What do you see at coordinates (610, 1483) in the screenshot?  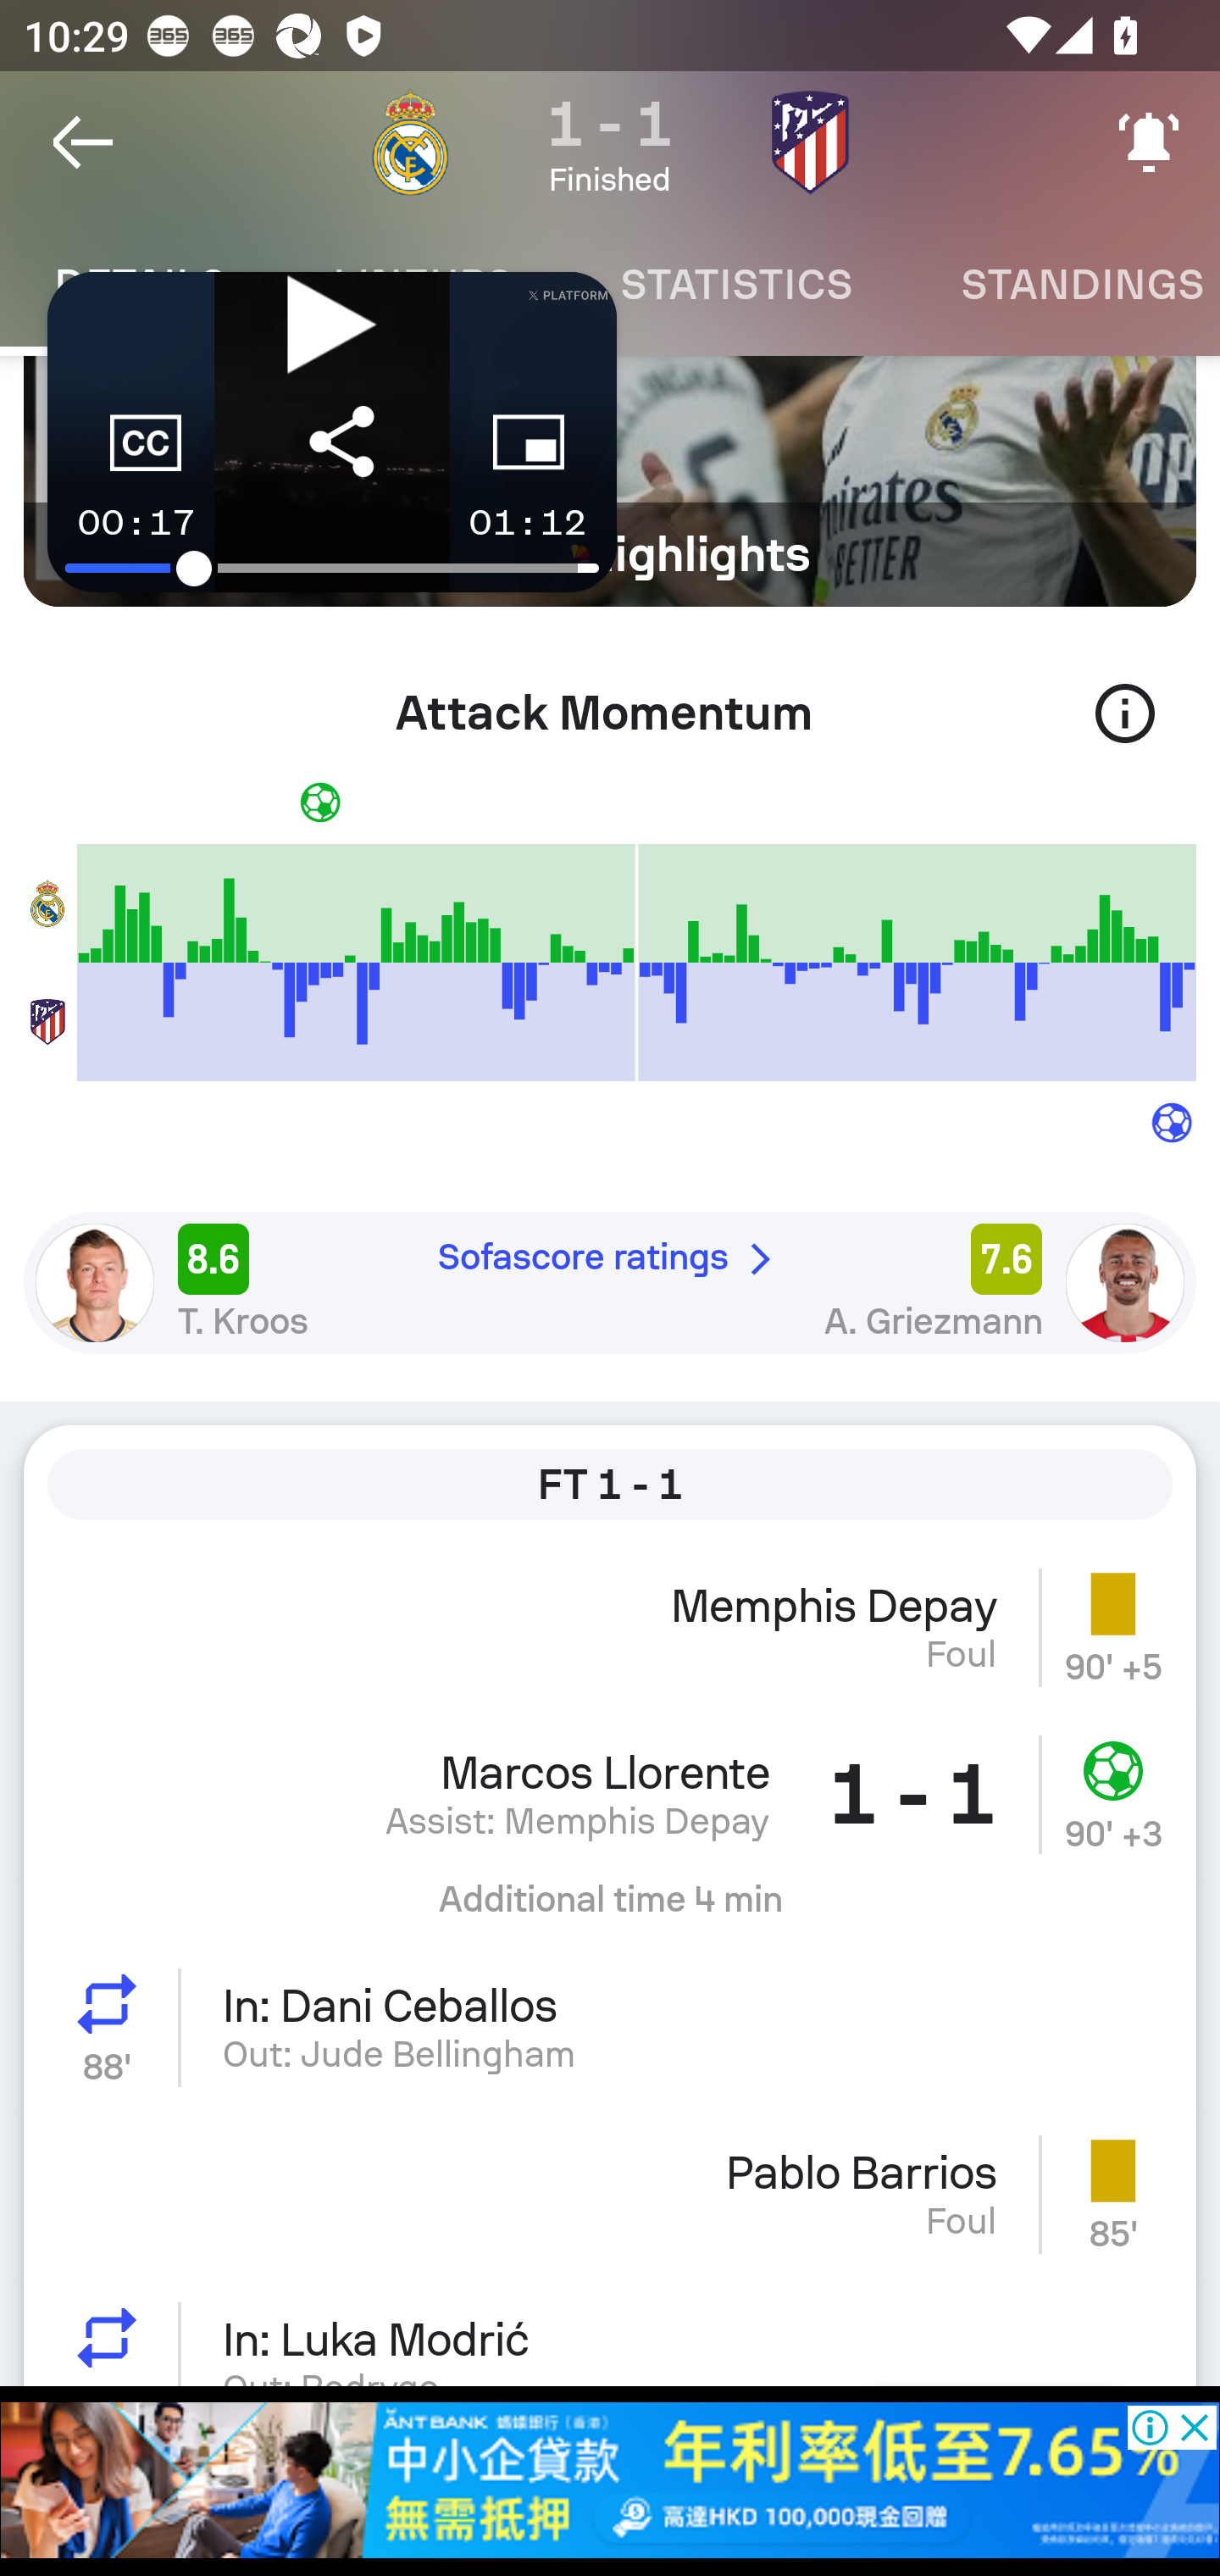 I see `FT 1 - 1` at bounding box center [610, 1483].